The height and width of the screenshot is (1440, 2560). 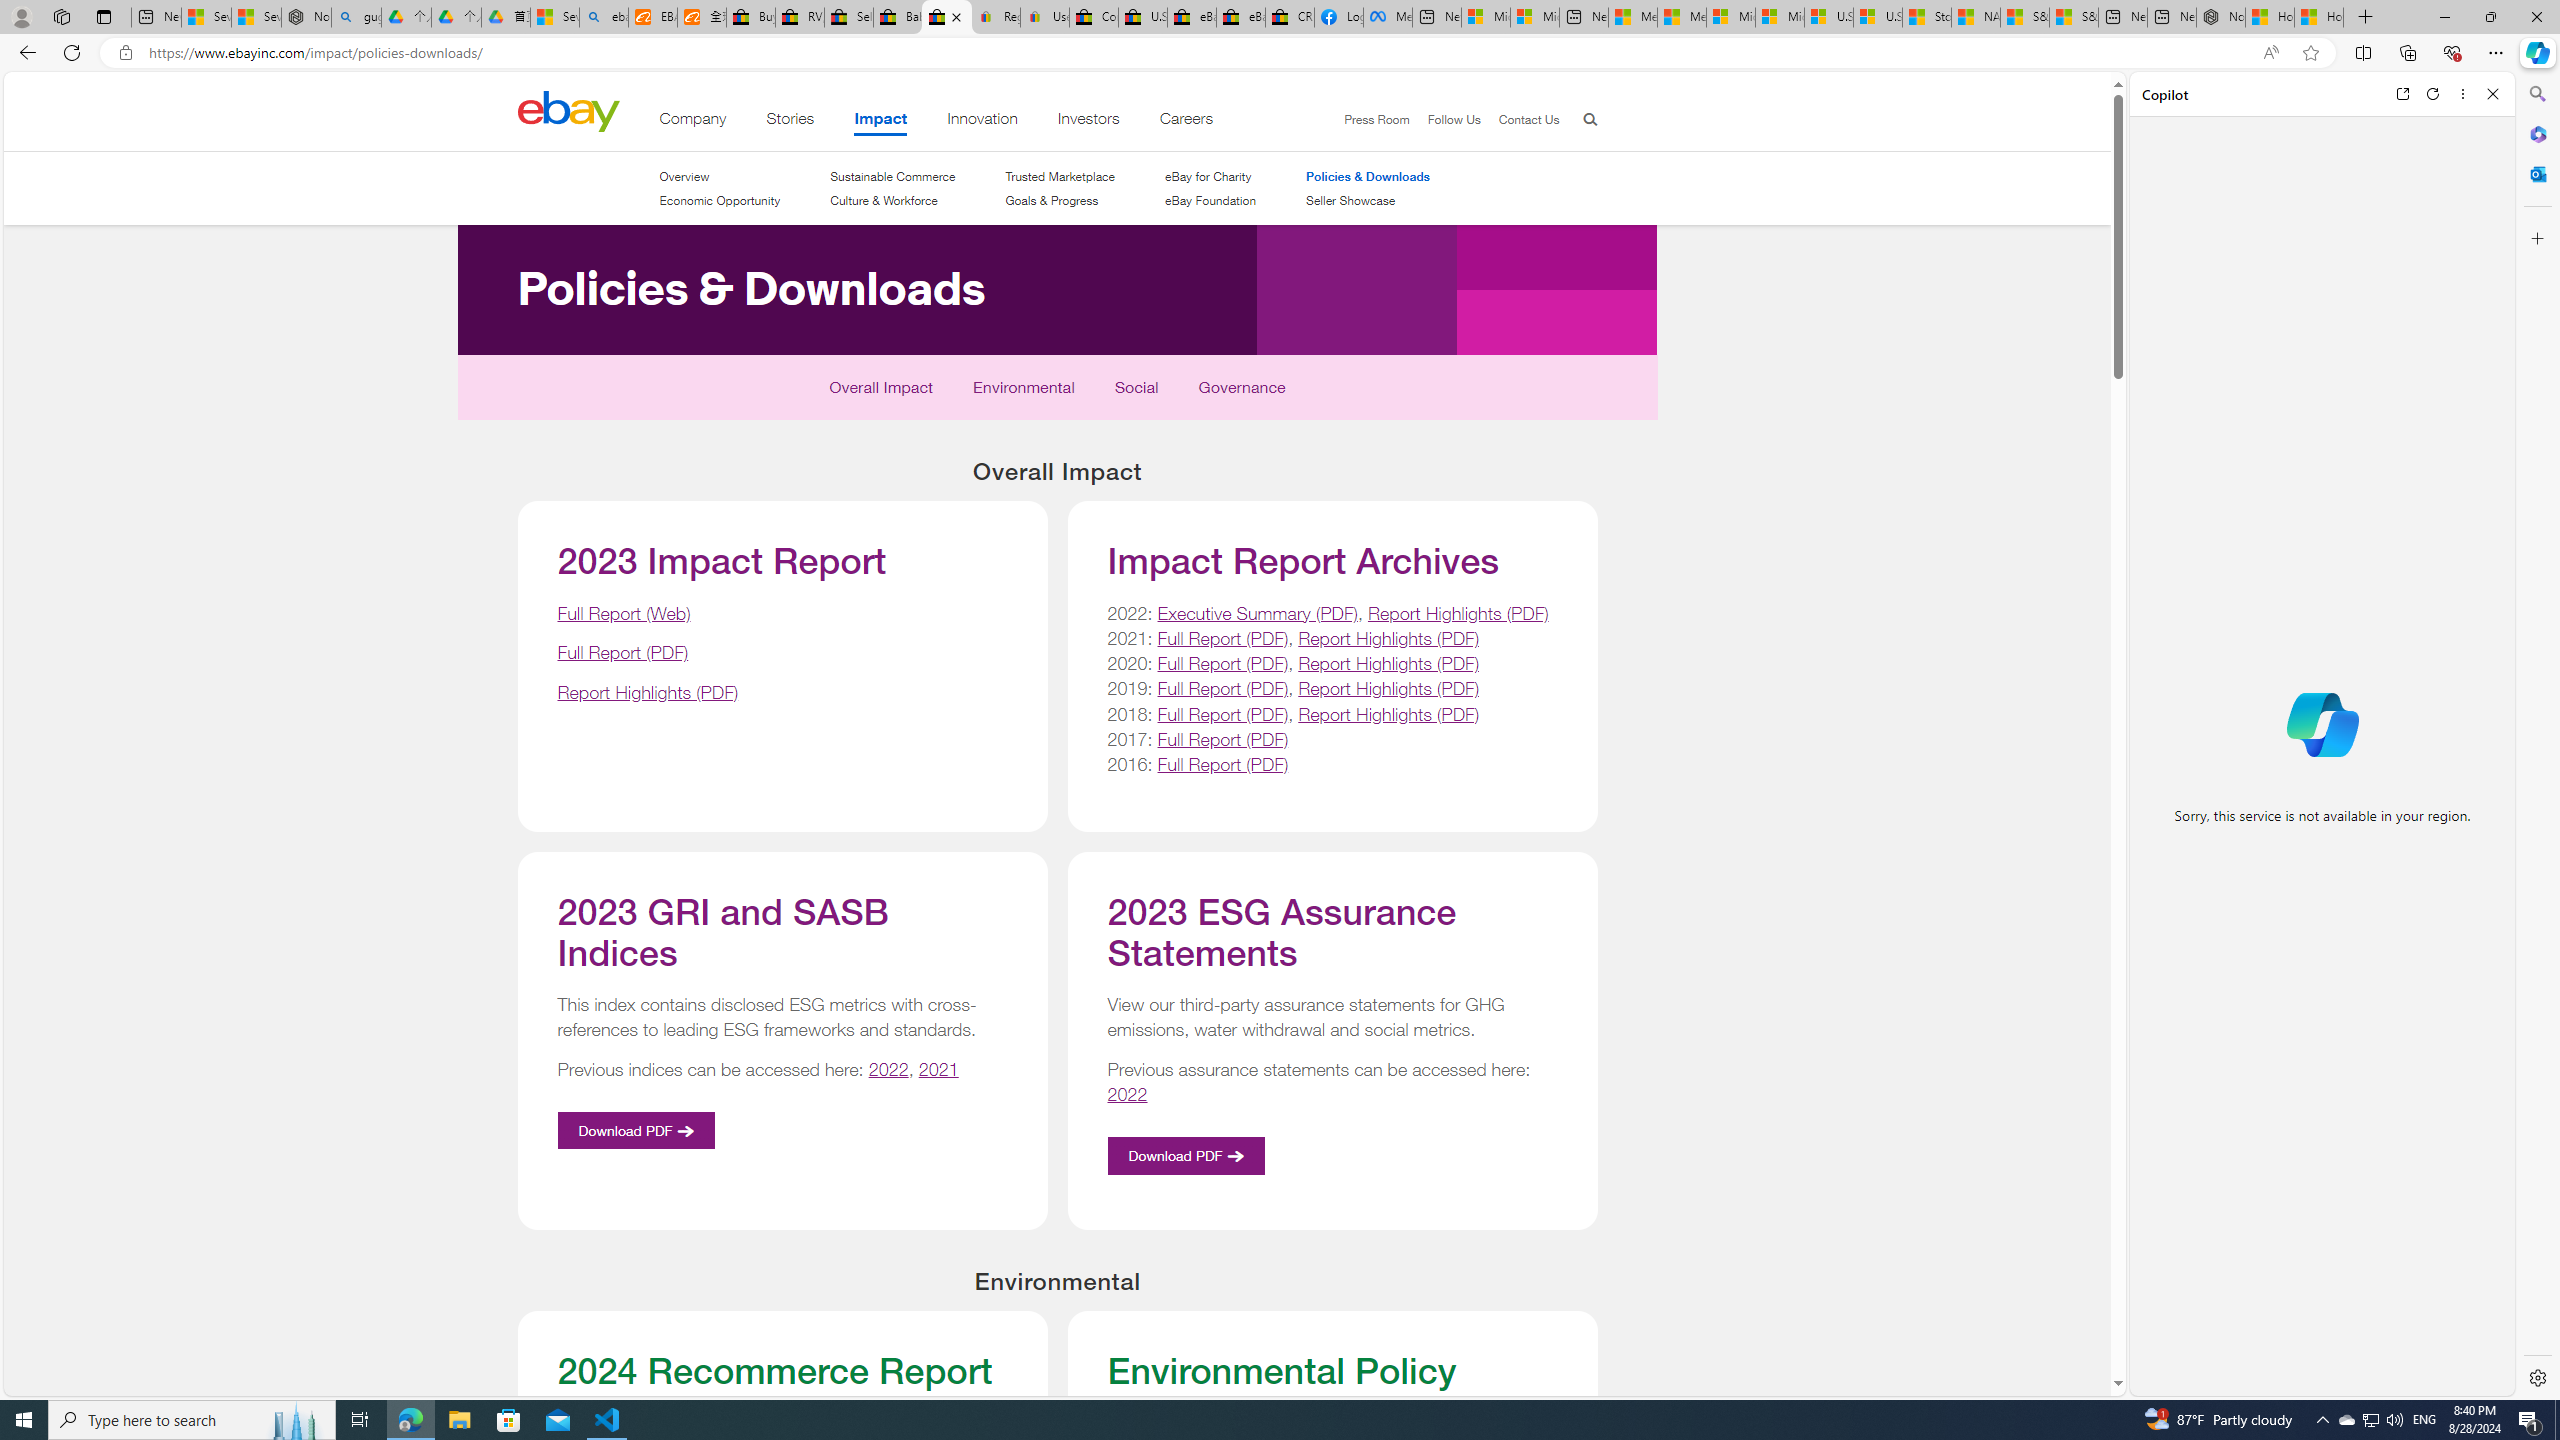 I want to click on Company, so click(x=692, y=122).